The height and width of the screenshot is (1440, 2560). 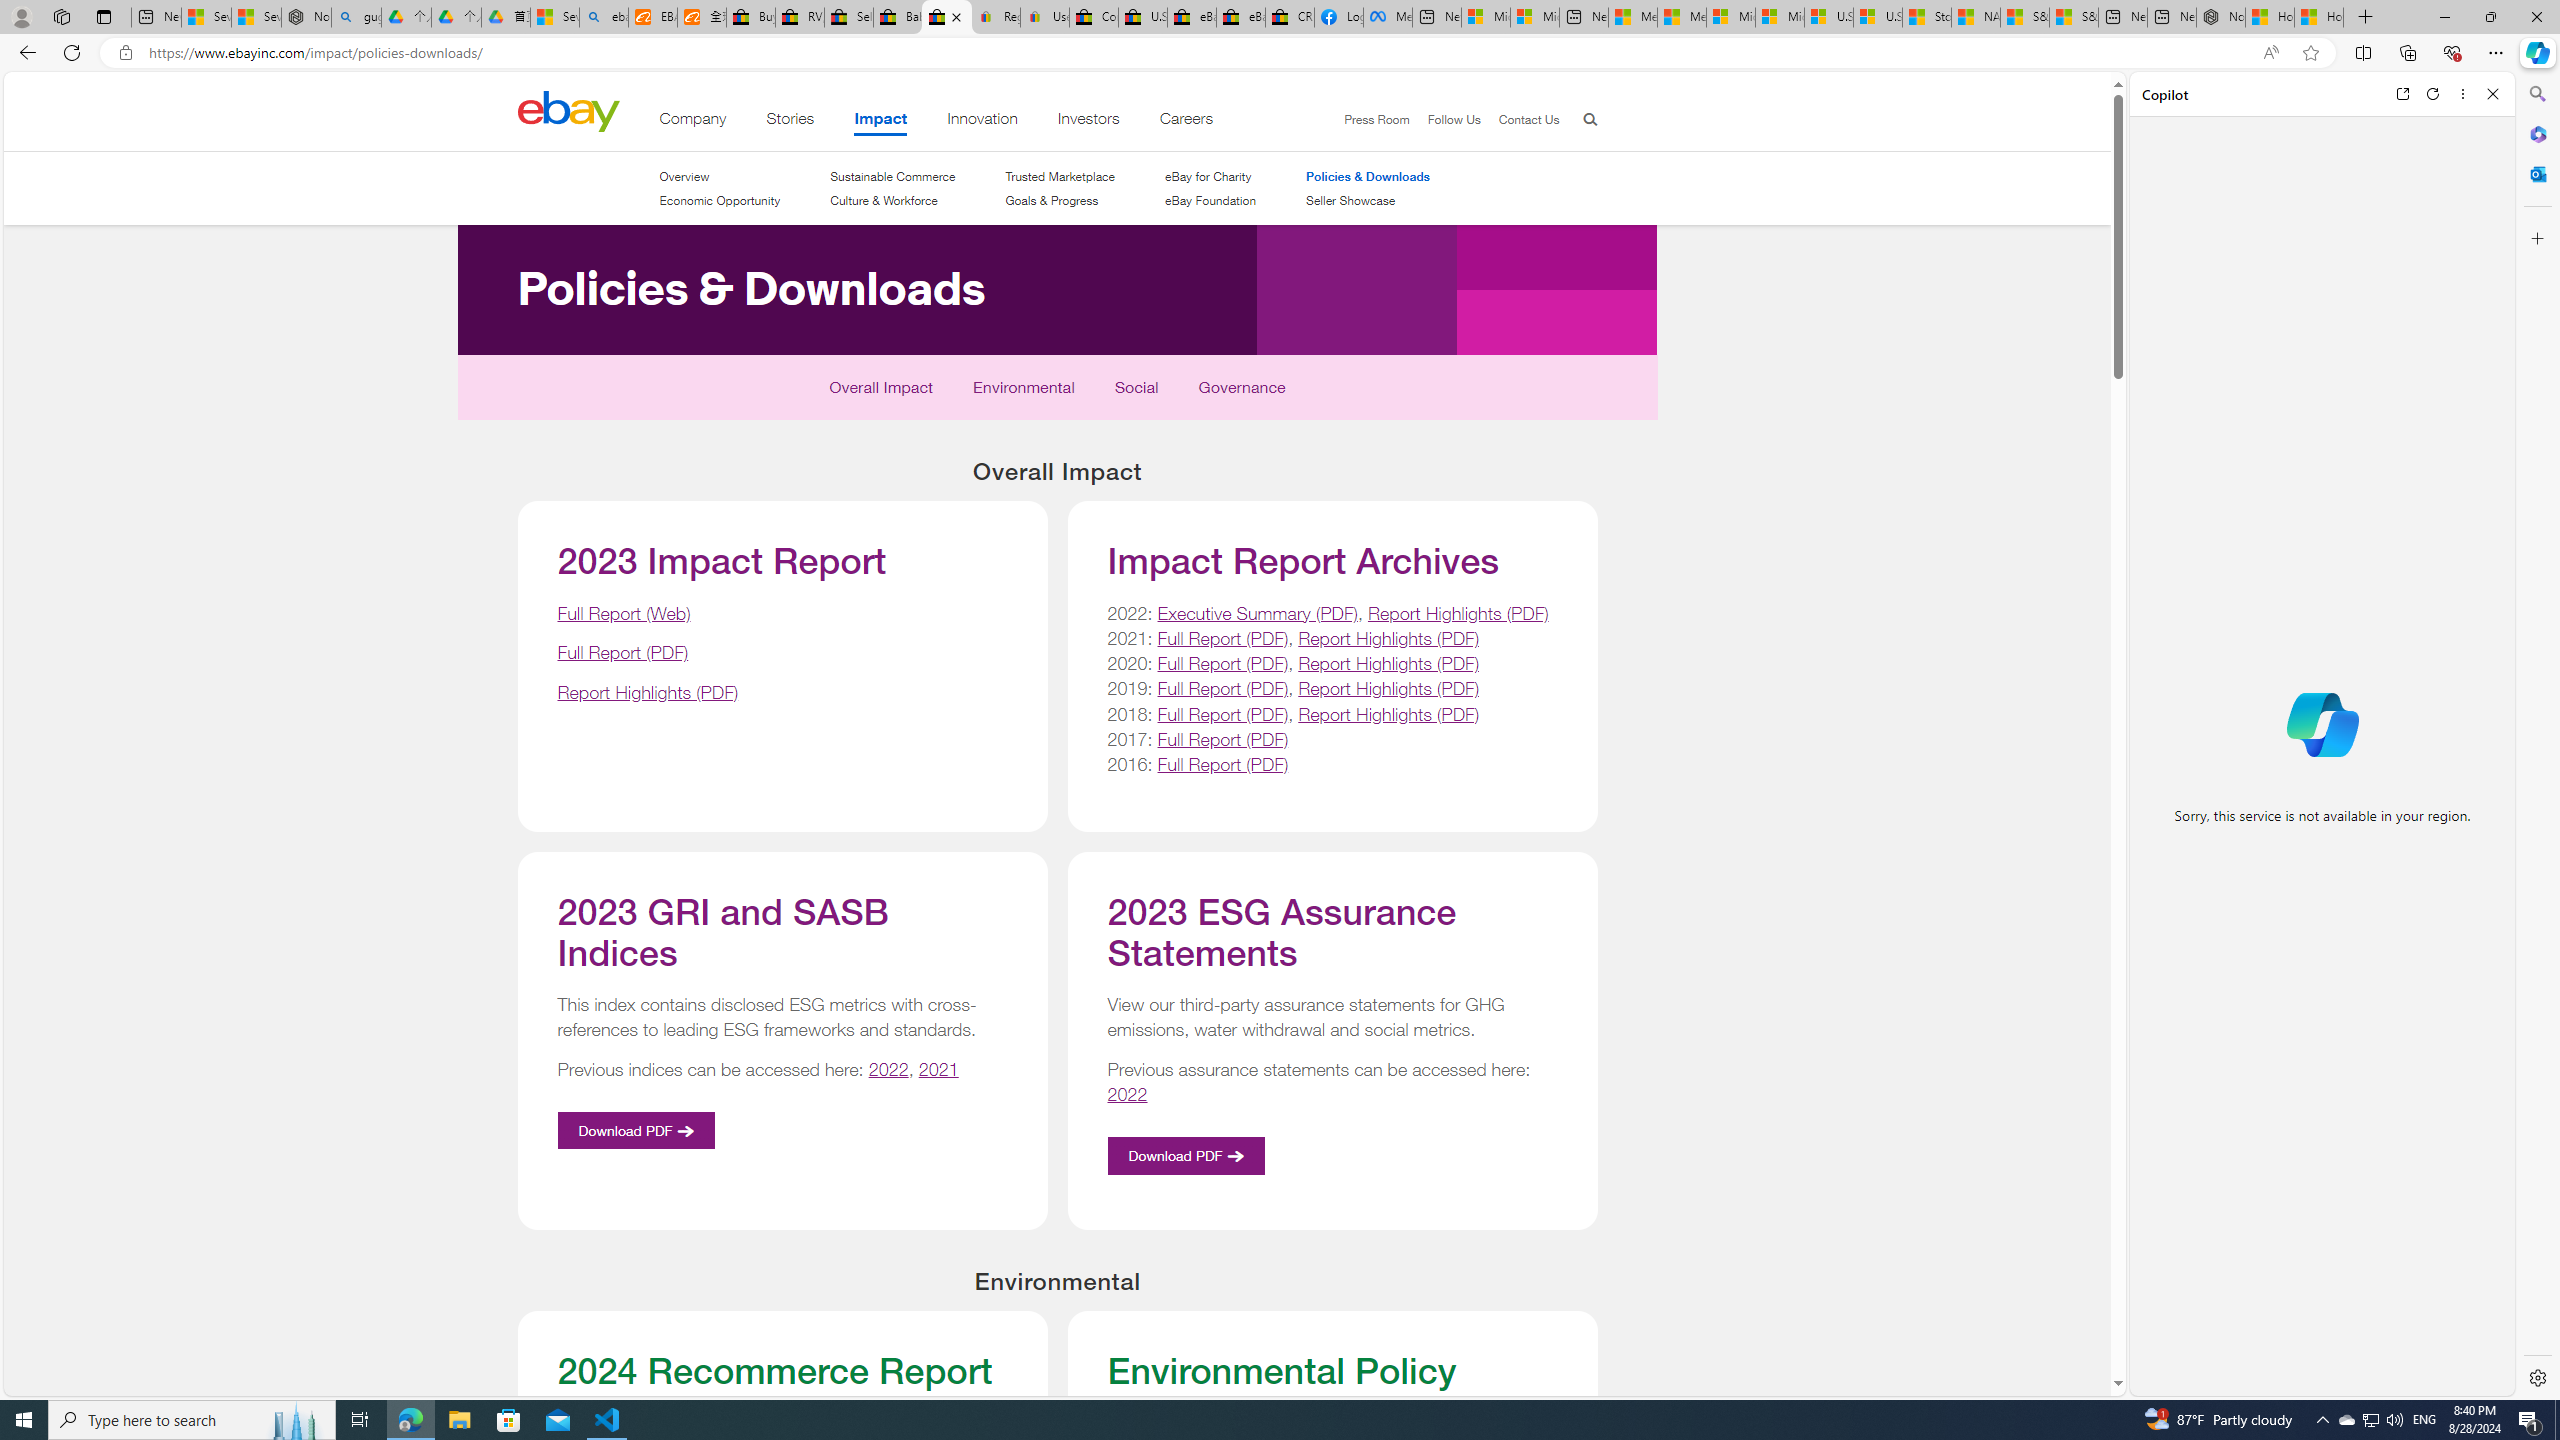 I want to click on Company, so click(x=692, y=122).